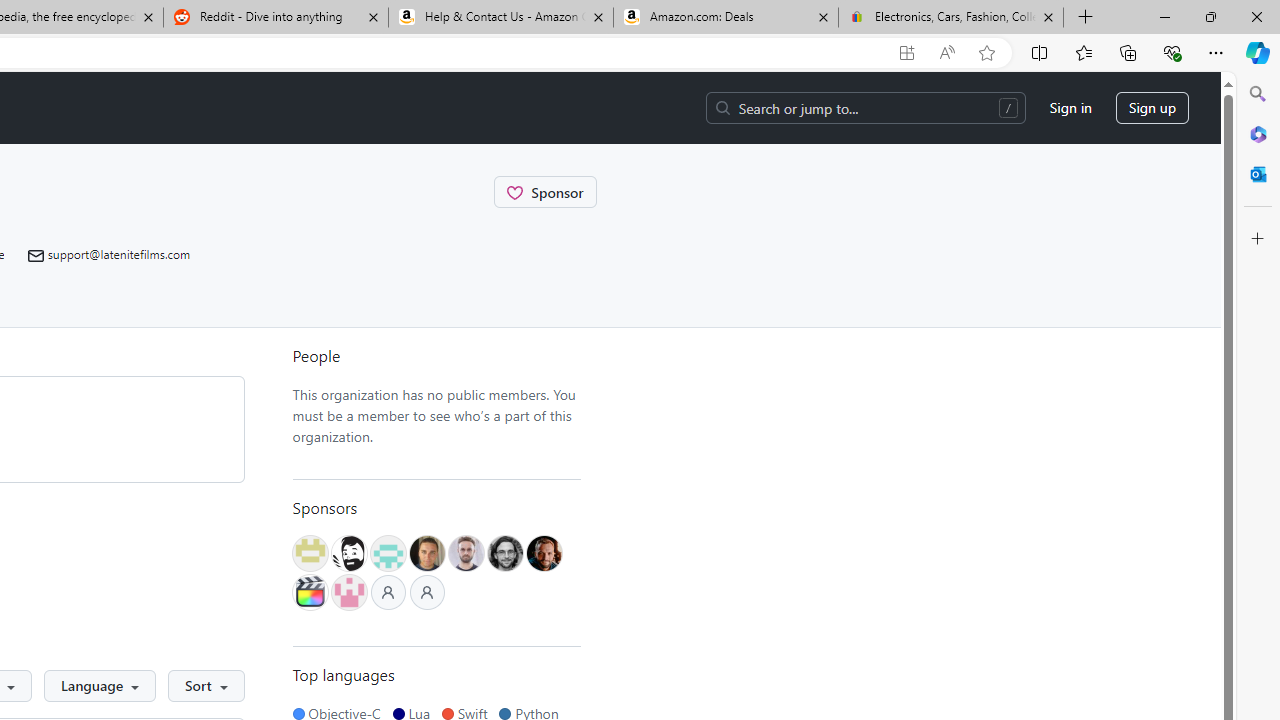 Image resolution: width=1280 pixels, height=720 pixels. What do you see at coordinates (726, 18) in the screenshot?
I see `Amazon.com: Deals` at bounding box center [726, 18].